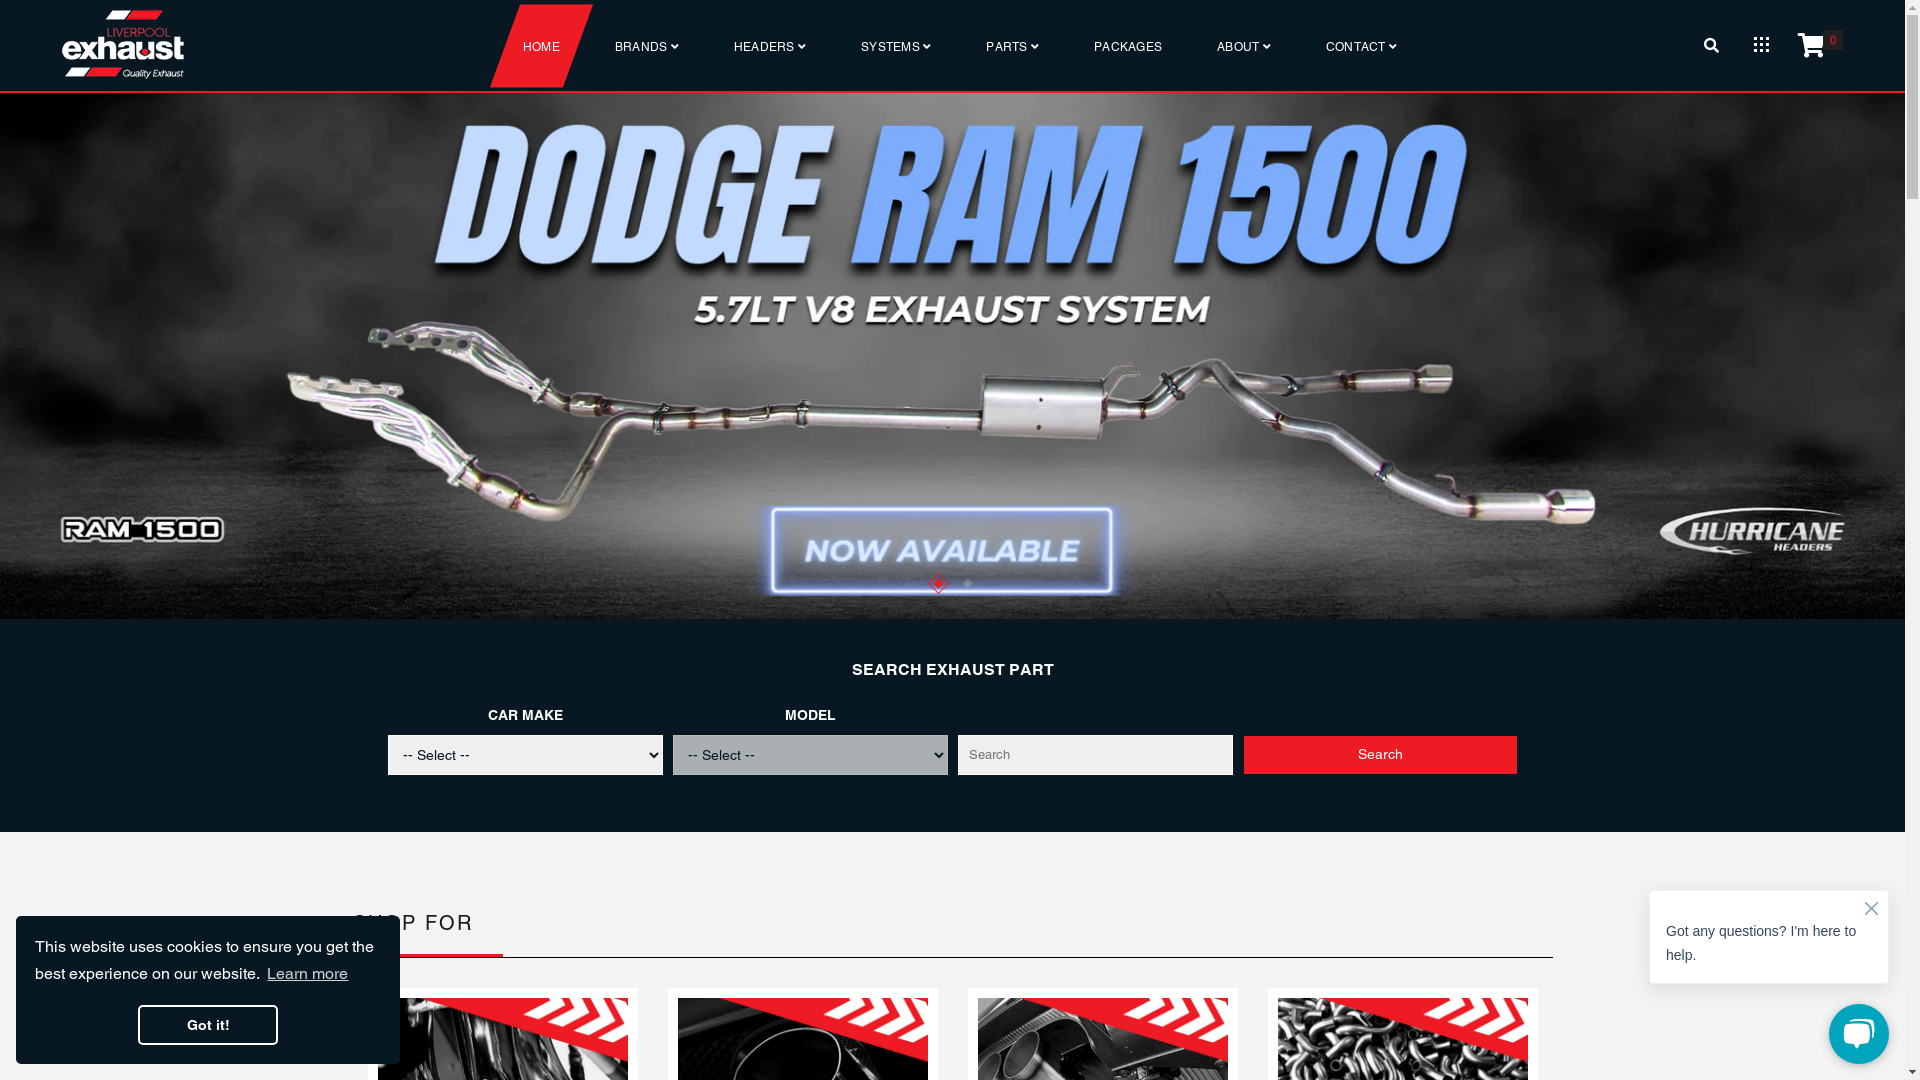 The image size is (1920, 1080). I want to click on BRANDS, so click(647, 46).